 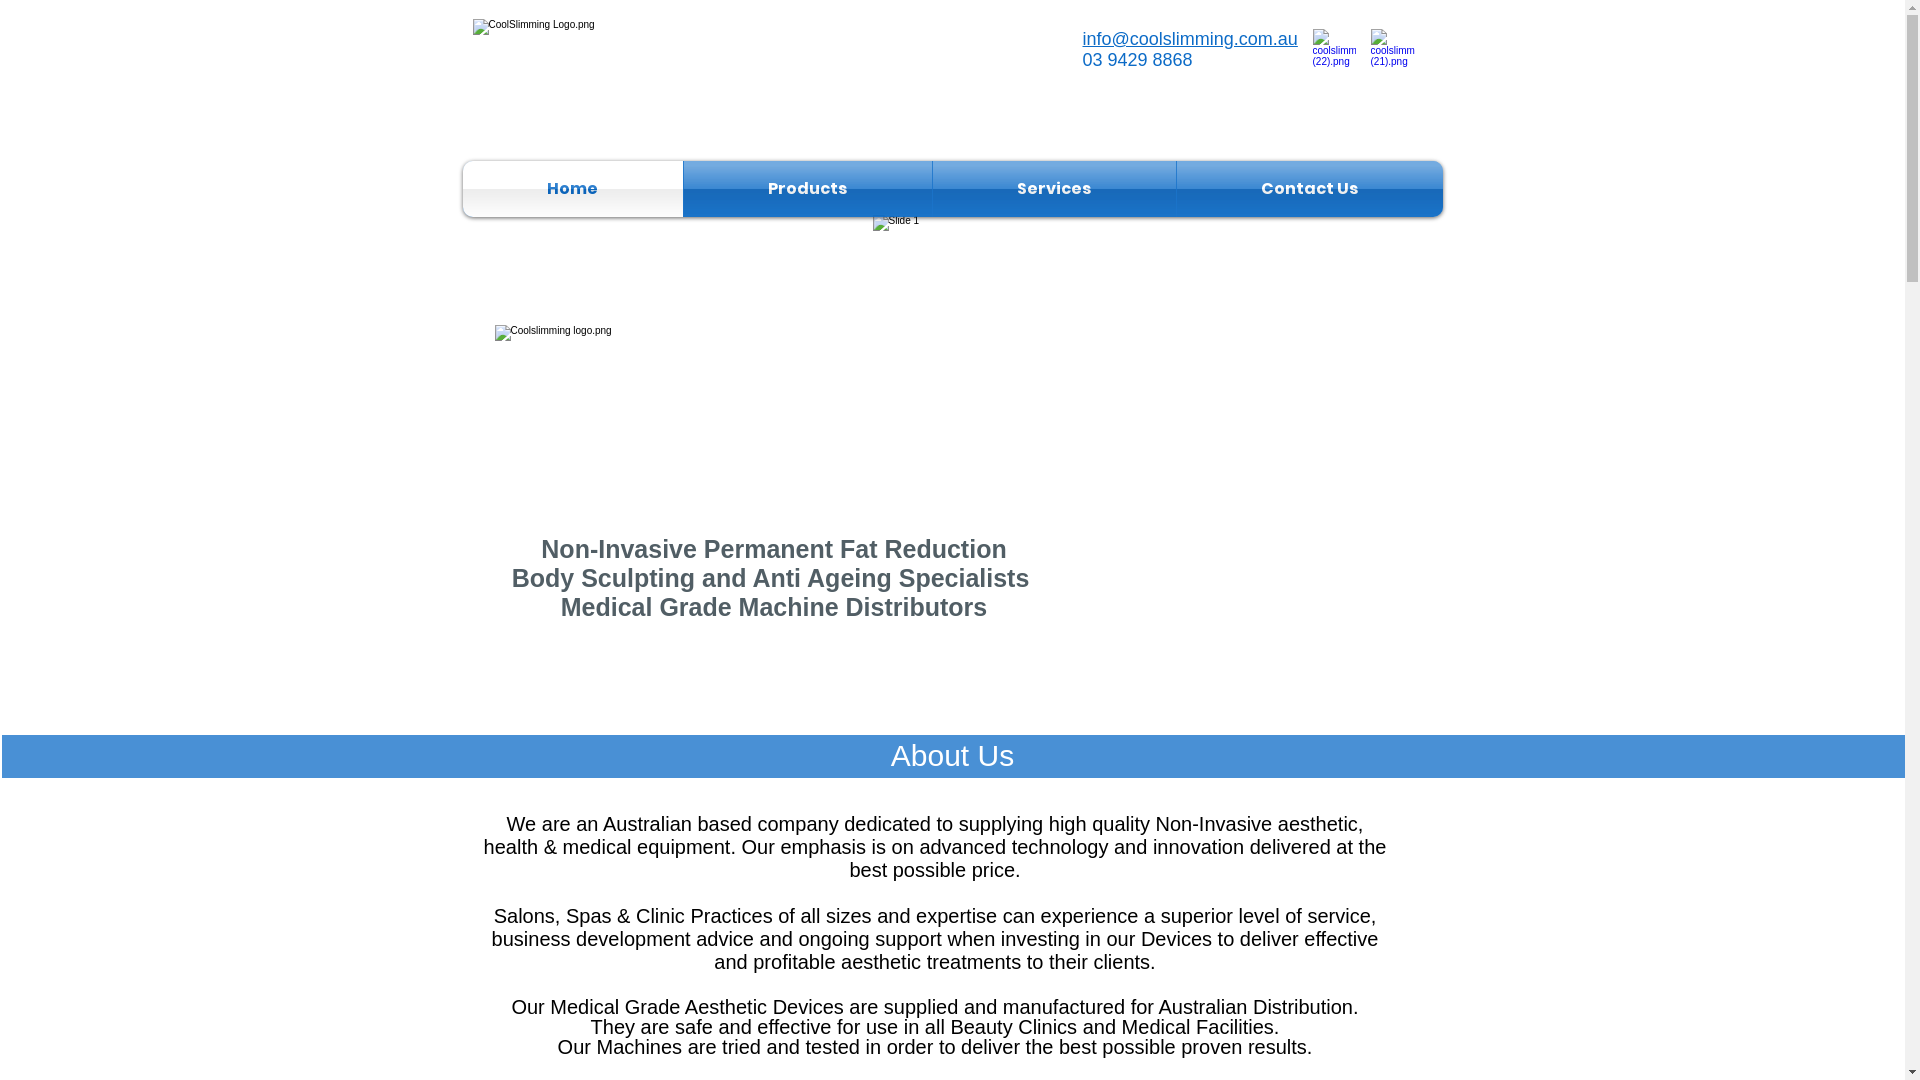 What do you see at coordinates (808, 189) in the screenshot?
I see `Products` at bounding box center [808, 189].